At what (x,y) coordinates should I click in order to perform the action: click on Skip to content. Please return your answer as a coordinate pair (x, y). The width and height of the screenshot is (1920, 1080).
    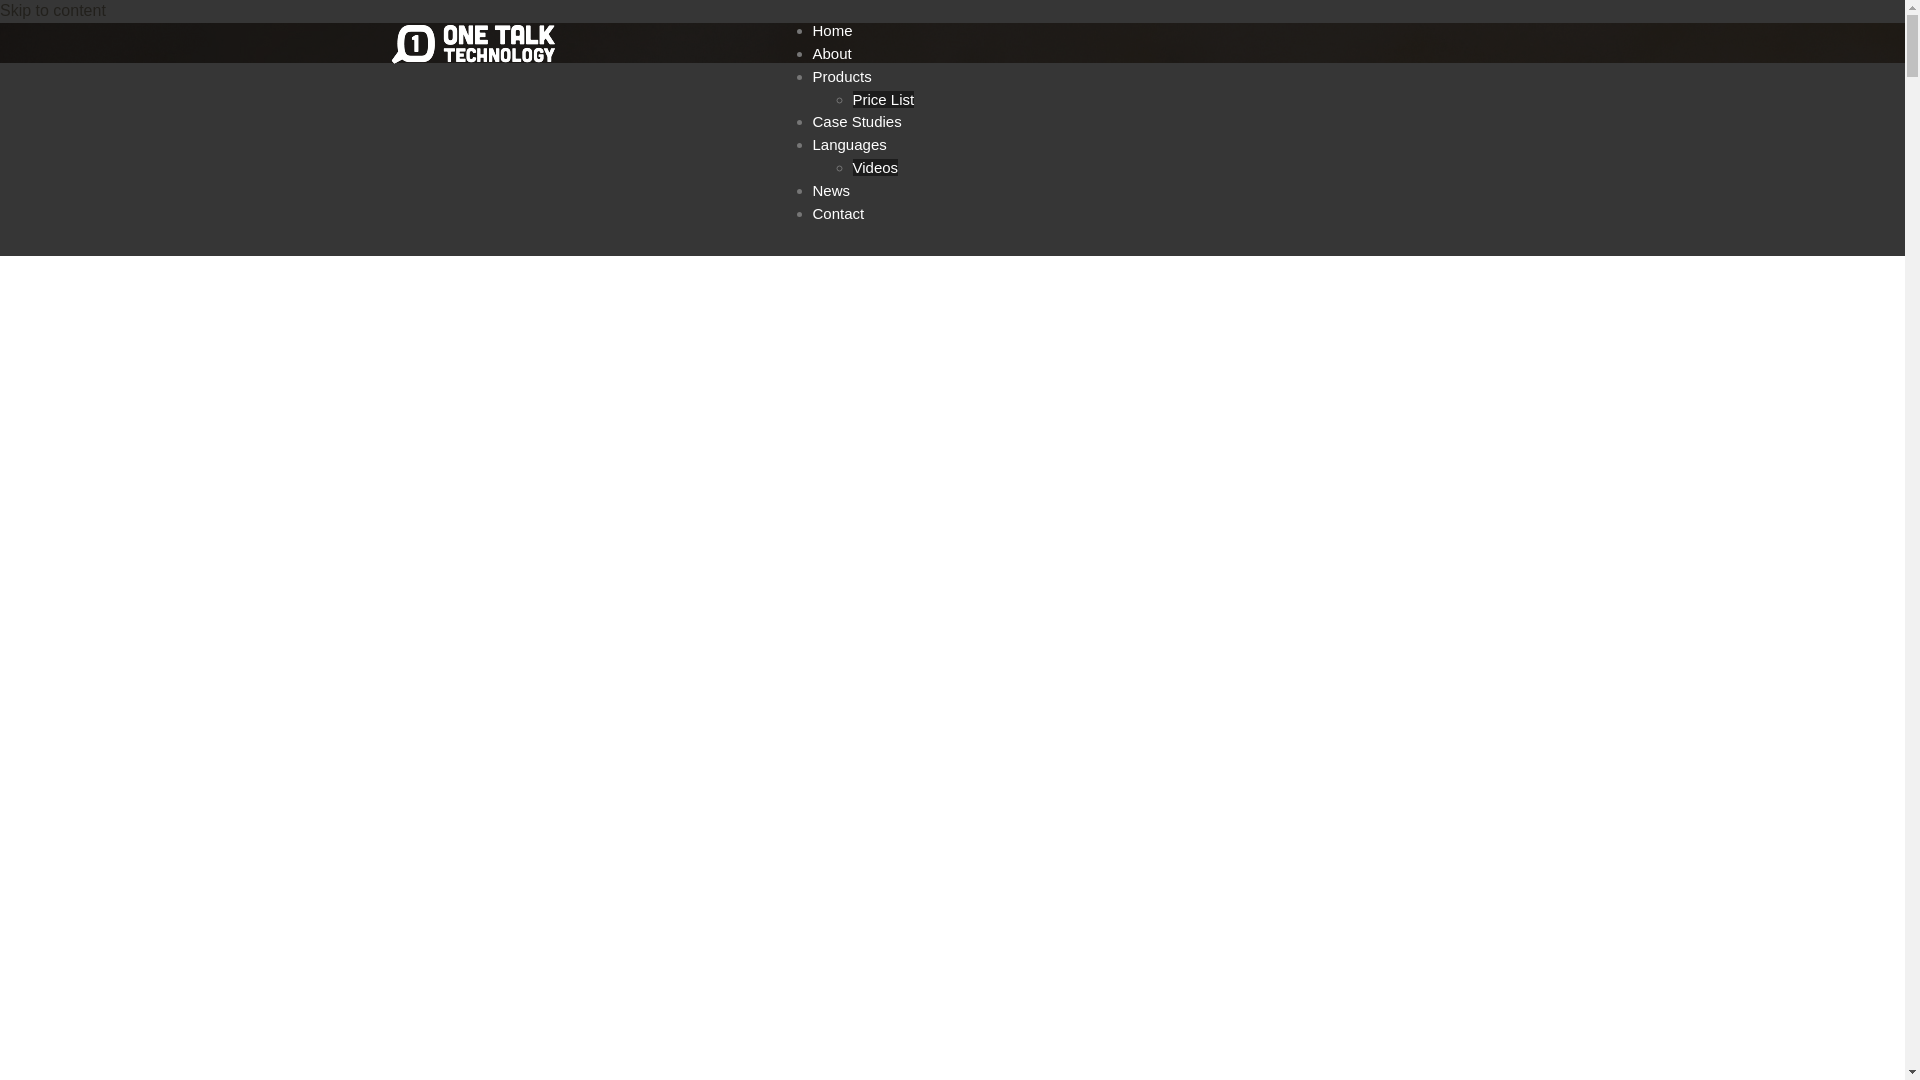
    Looking at the image, I should click on (53, 10).